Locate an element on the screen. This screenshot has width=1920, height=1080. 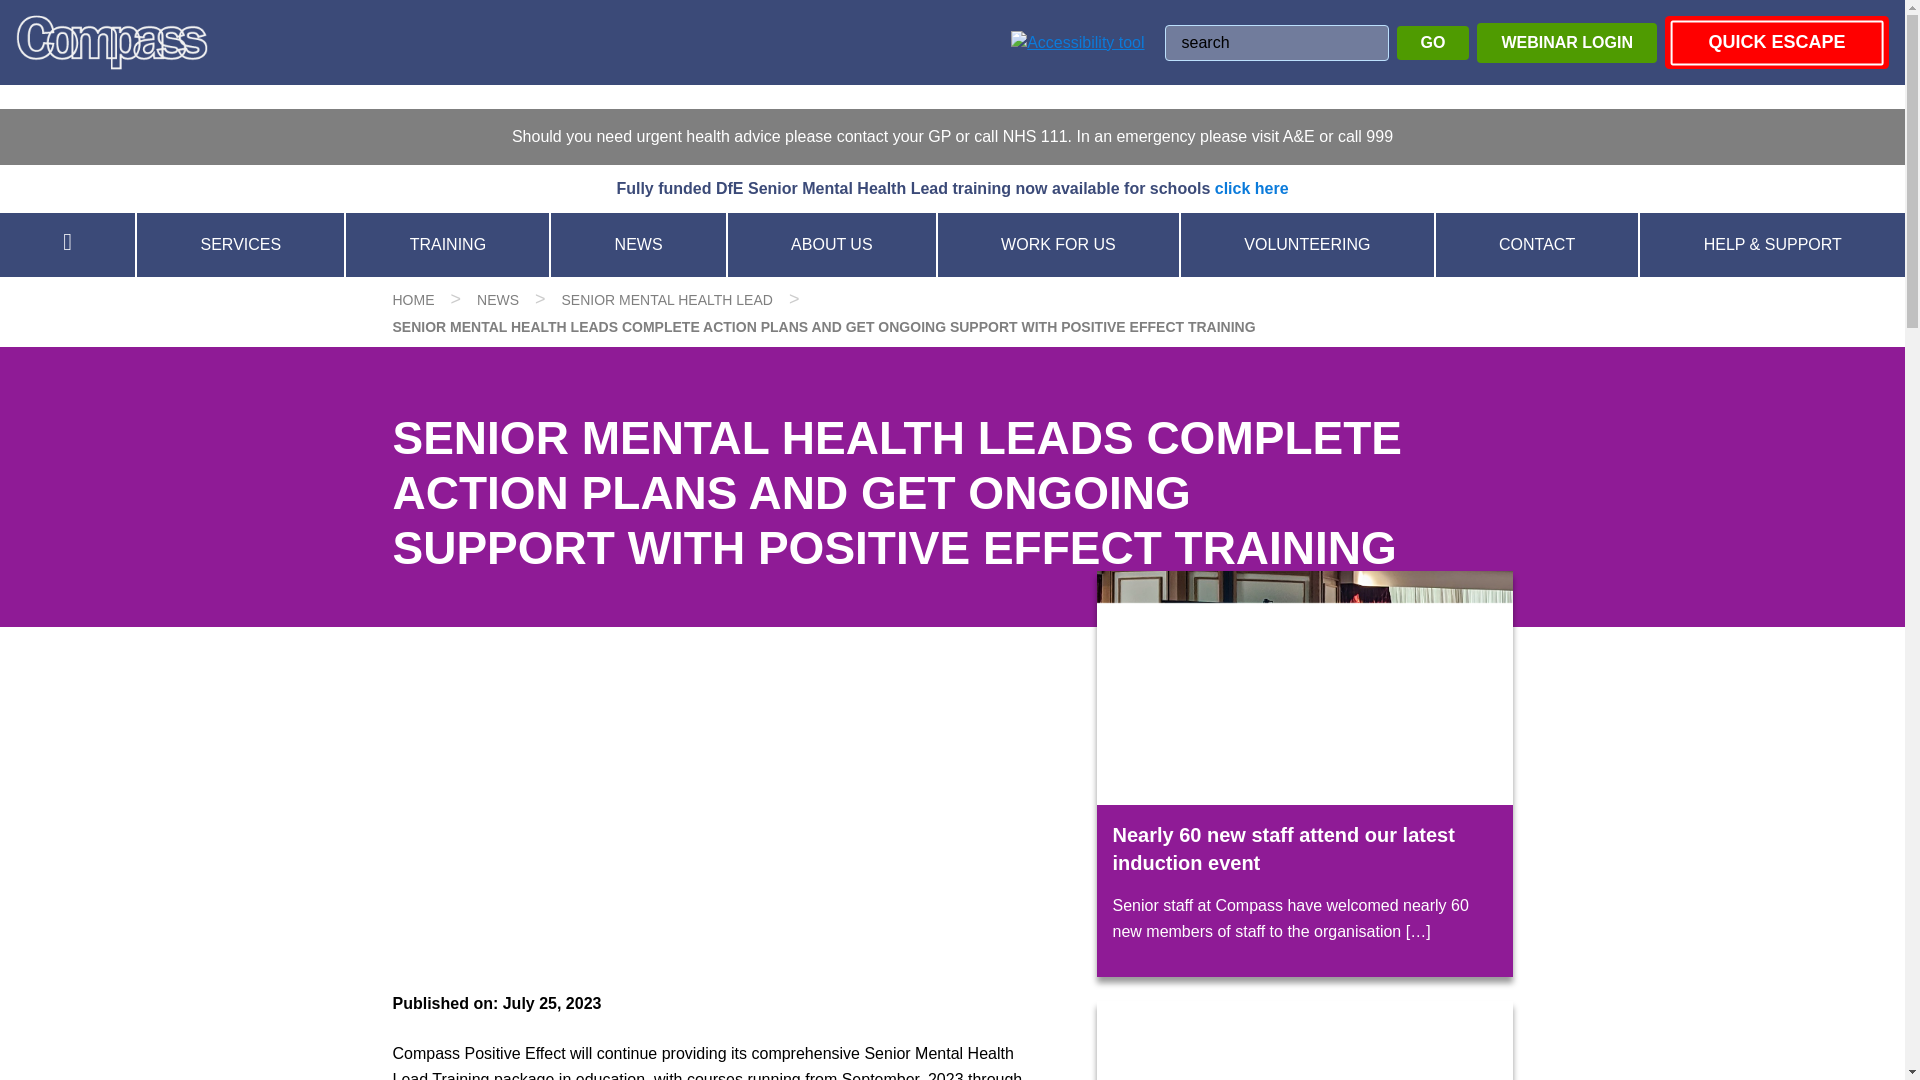
skip to main content is located at coordinates (71, 12).